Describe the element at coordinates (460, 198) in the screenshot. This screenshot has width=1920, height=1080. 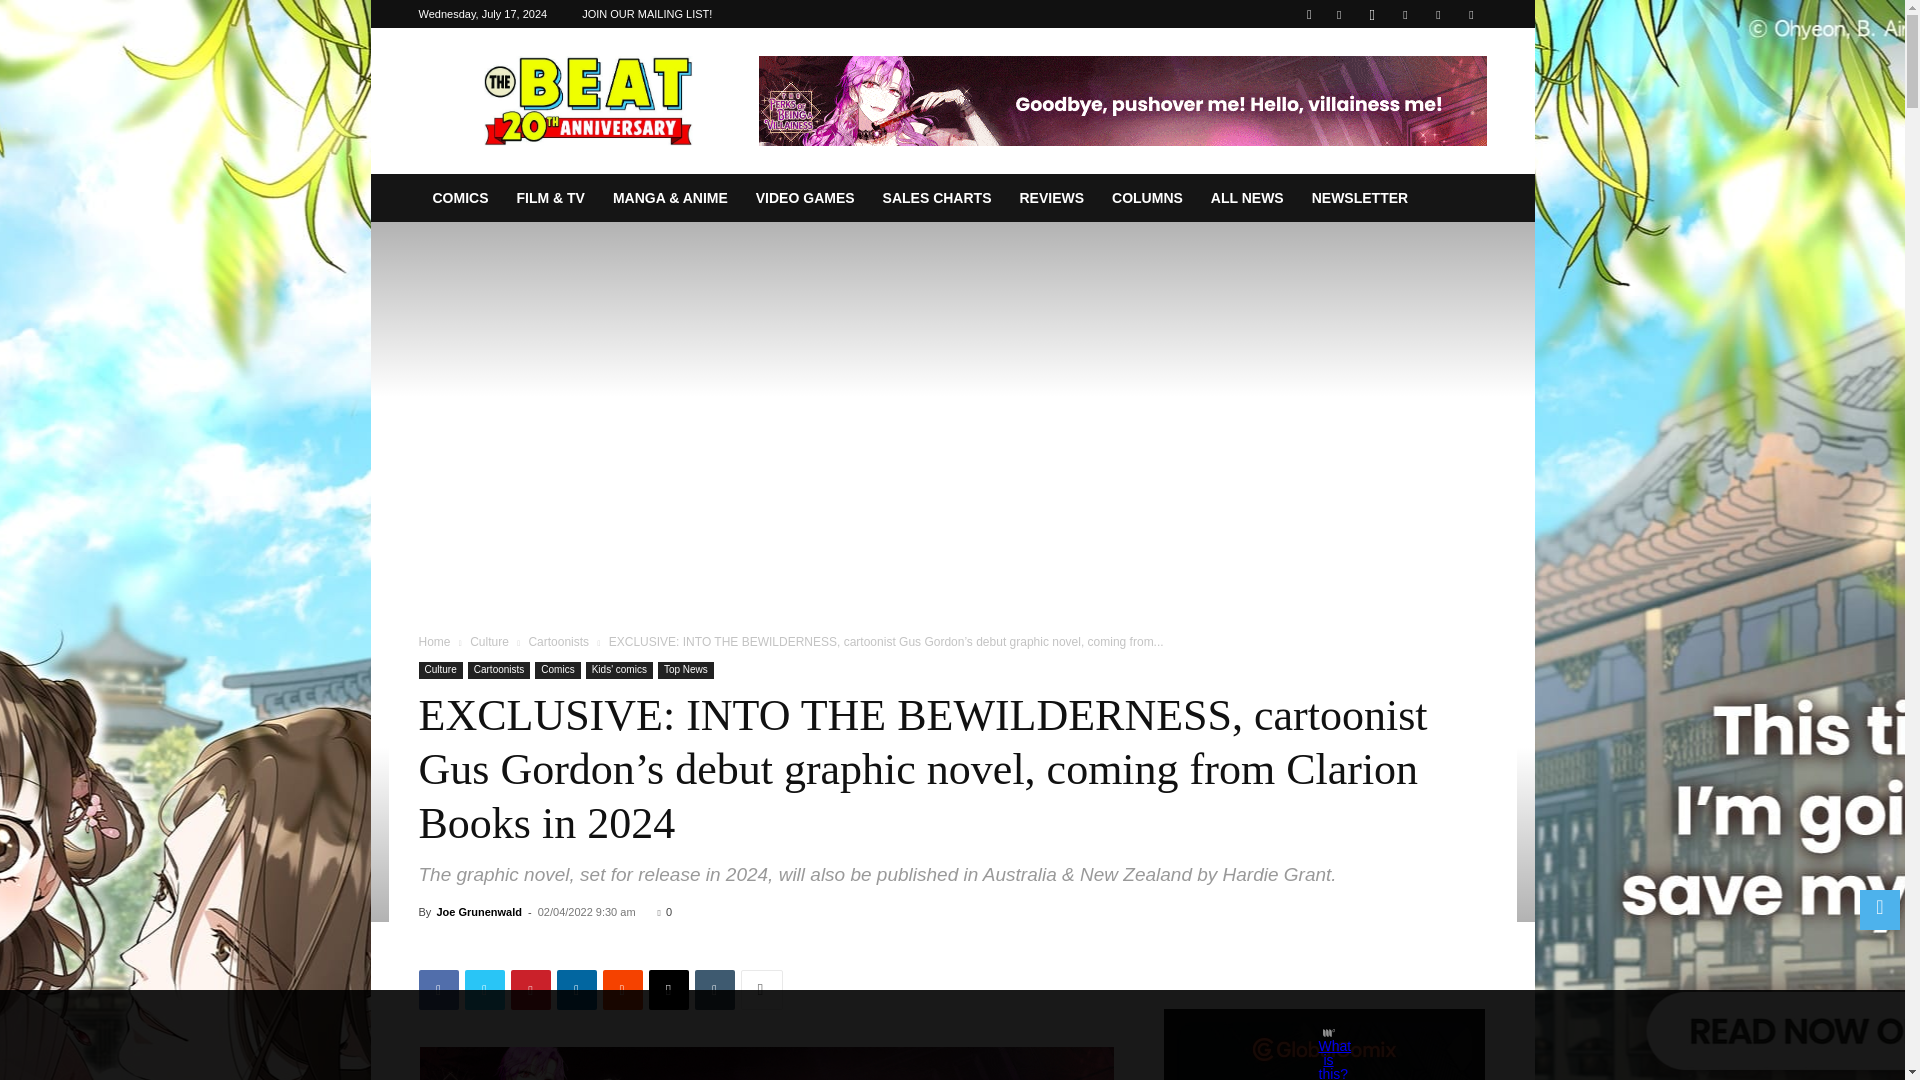
I see `COMICS` at that location.